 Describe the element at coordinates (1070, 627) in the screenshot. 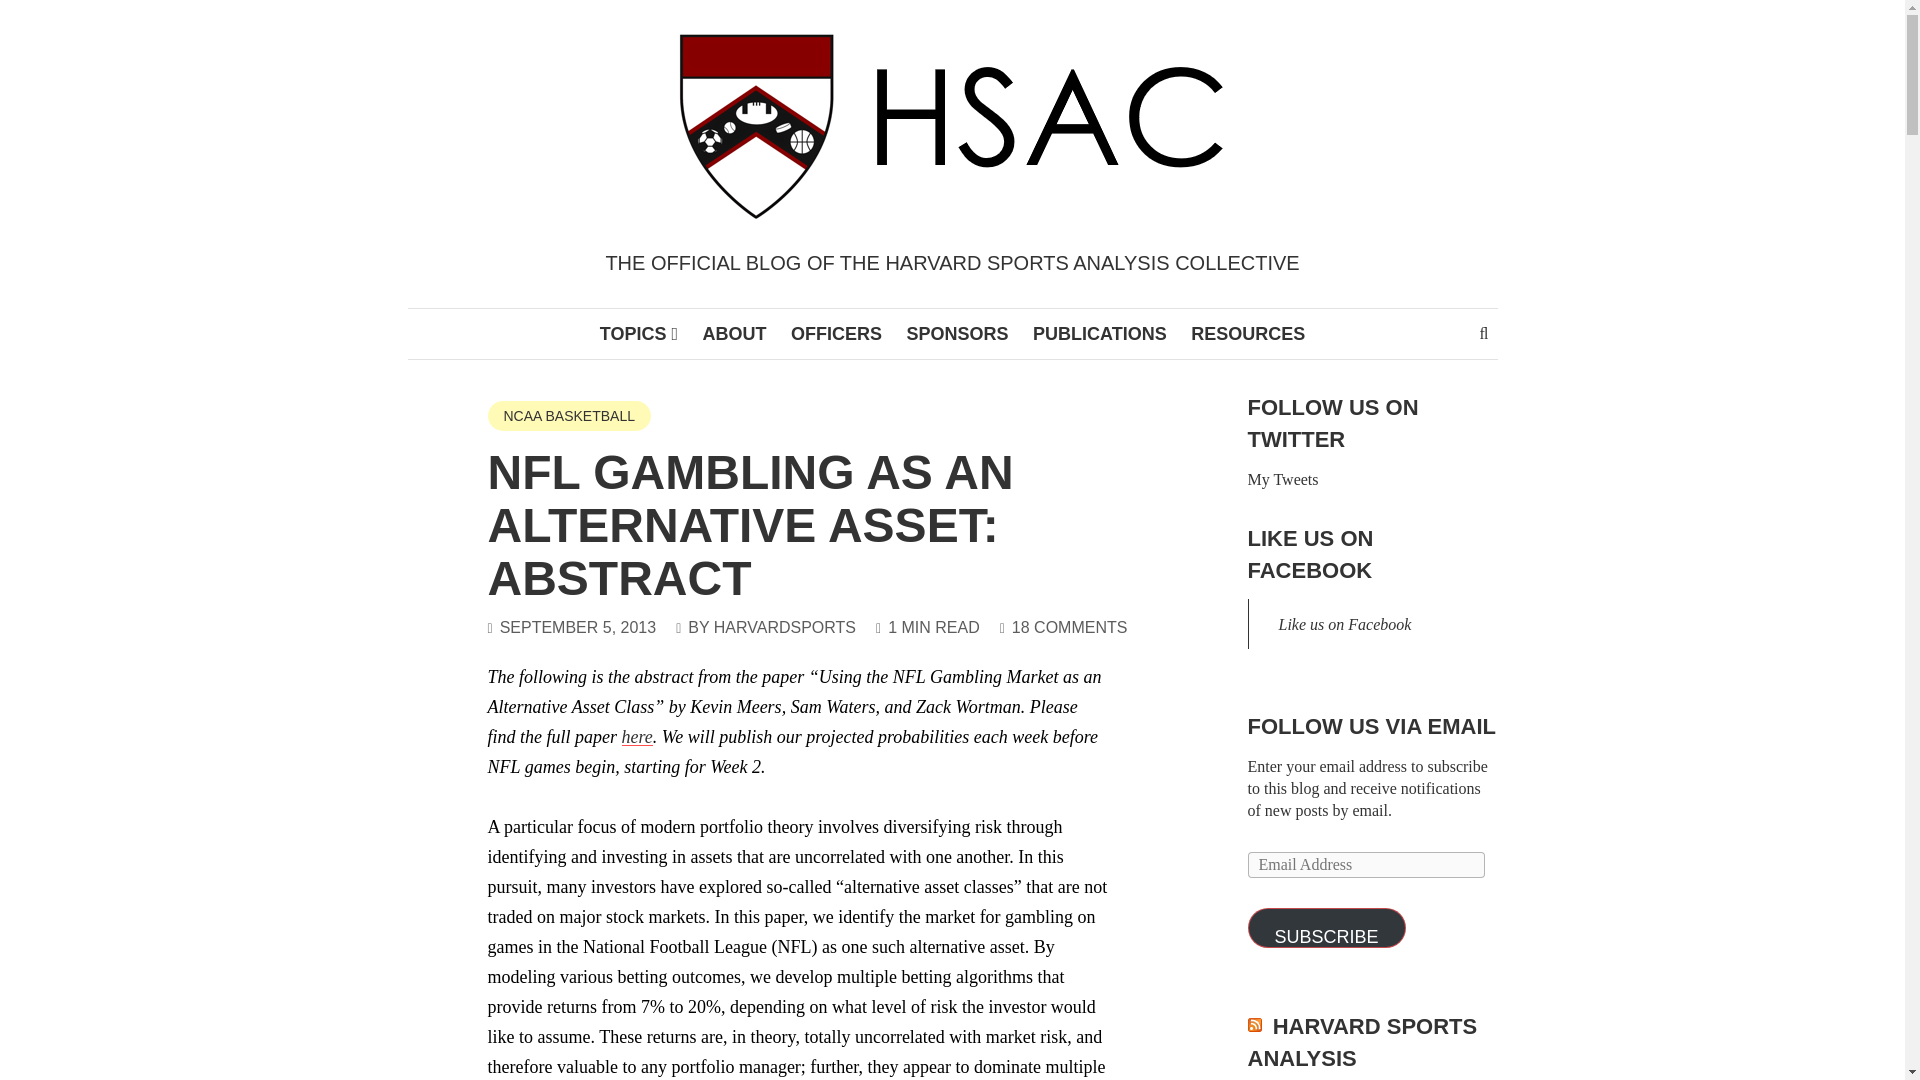

I see `18 COMMENTS` at that location.